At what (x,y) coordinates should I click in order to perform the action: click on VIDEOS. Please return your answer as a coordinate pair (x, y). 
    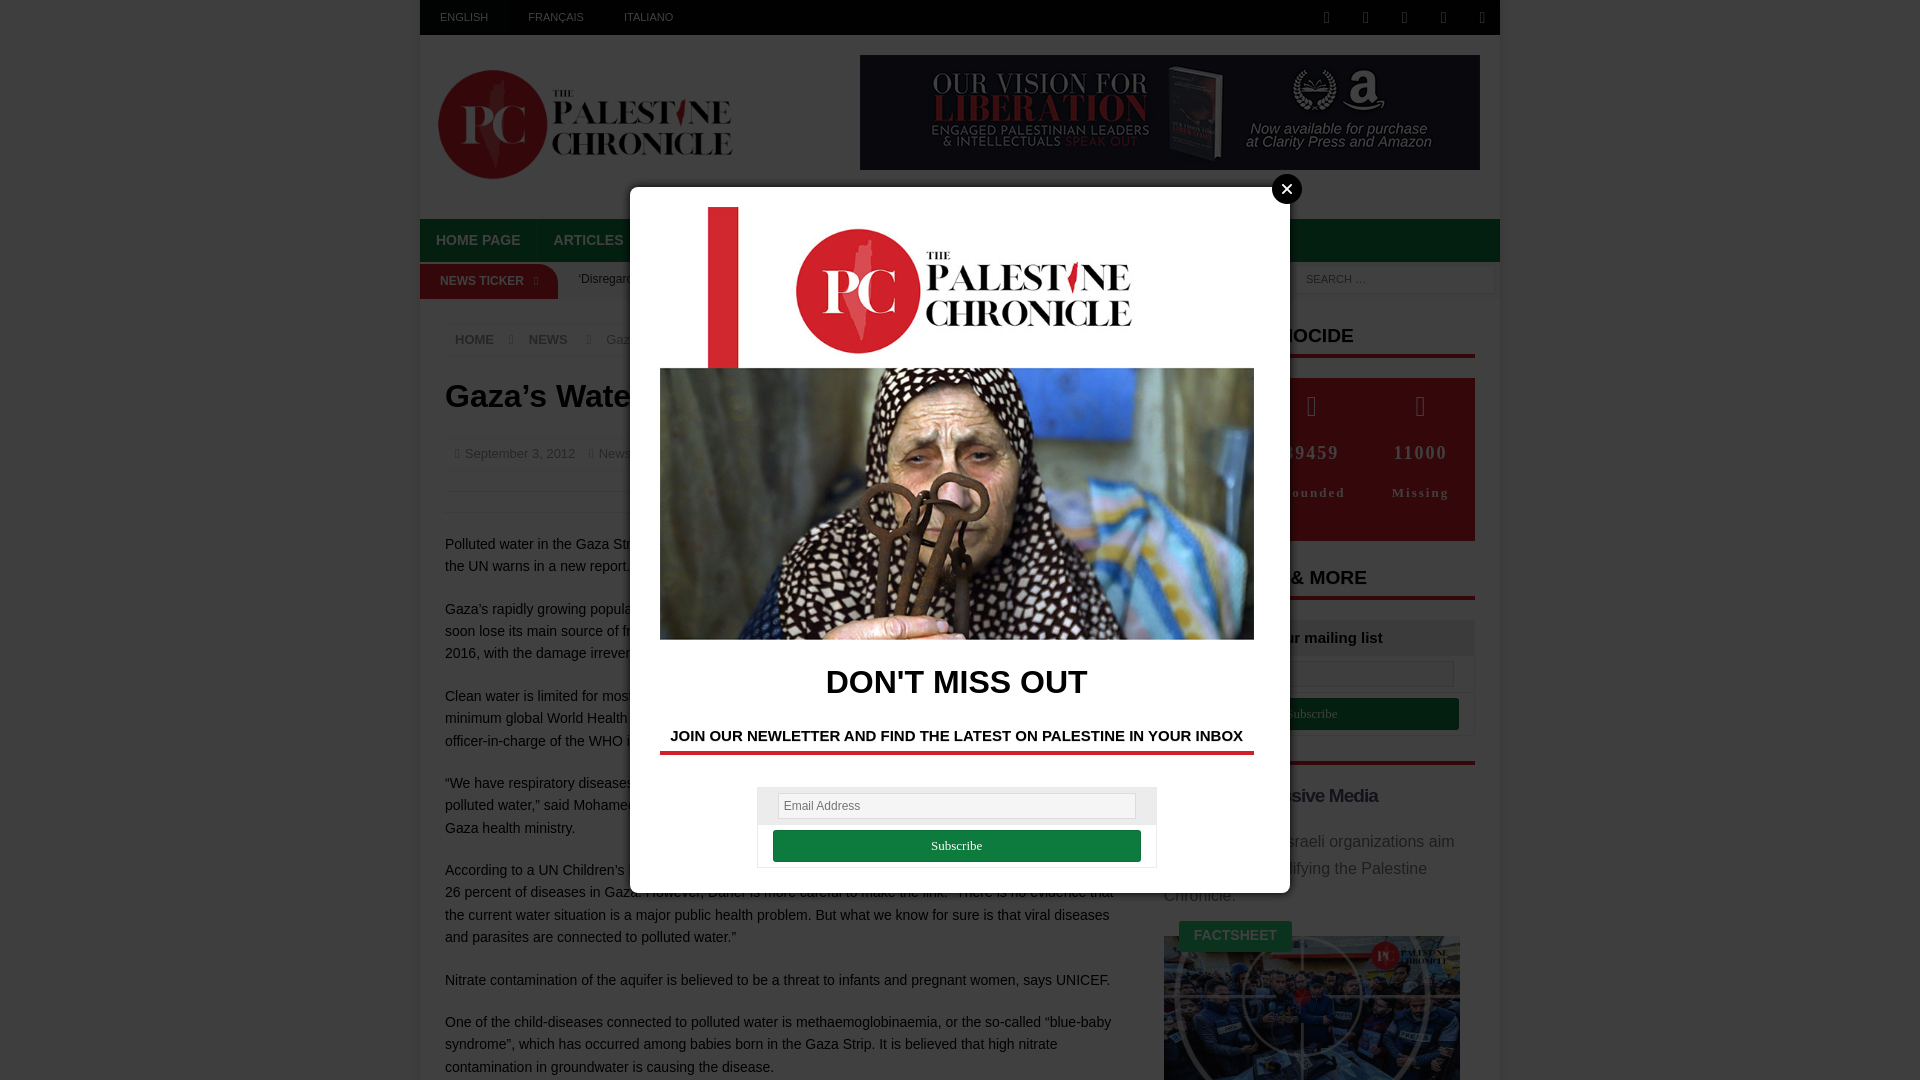
    Looking at the image, I should click on (830, 240).